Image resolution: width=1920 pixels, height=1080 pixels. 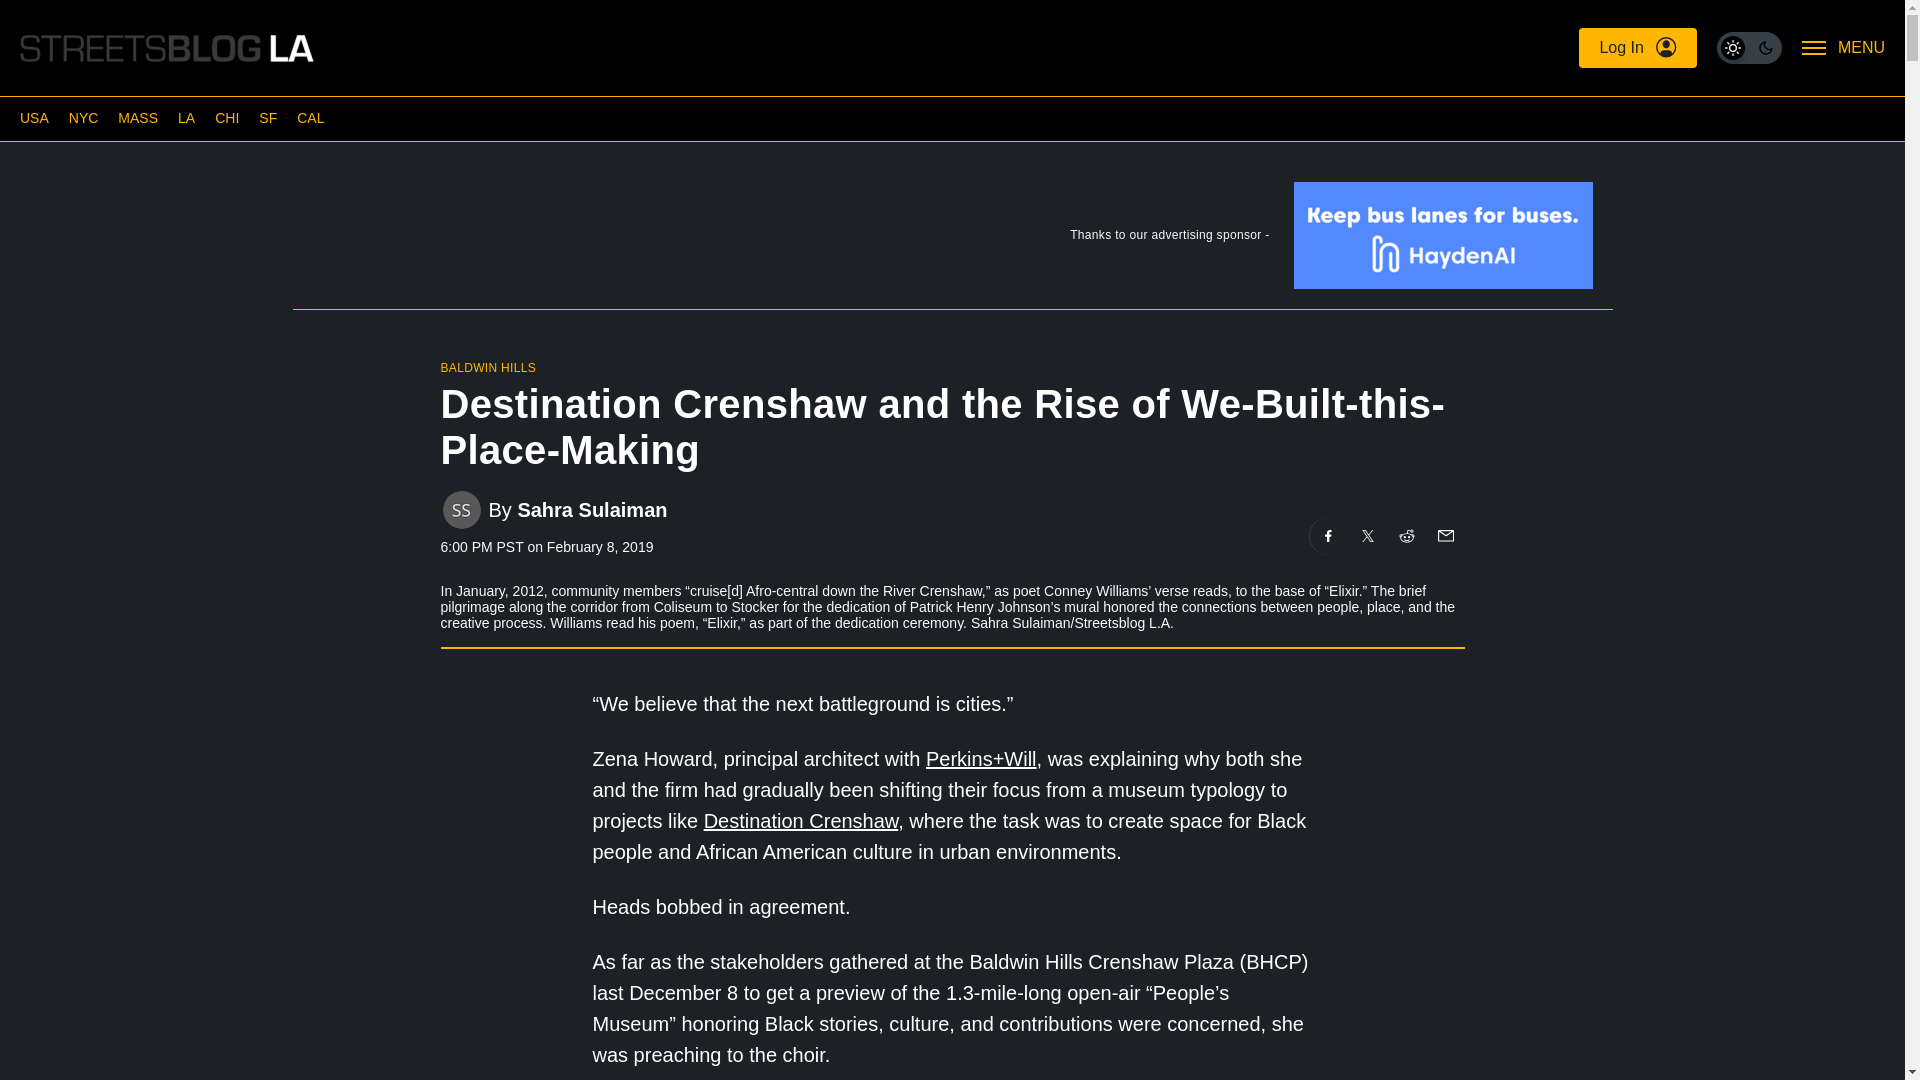 I want to click on Share on Facebook, so click(x=1328, y=536).